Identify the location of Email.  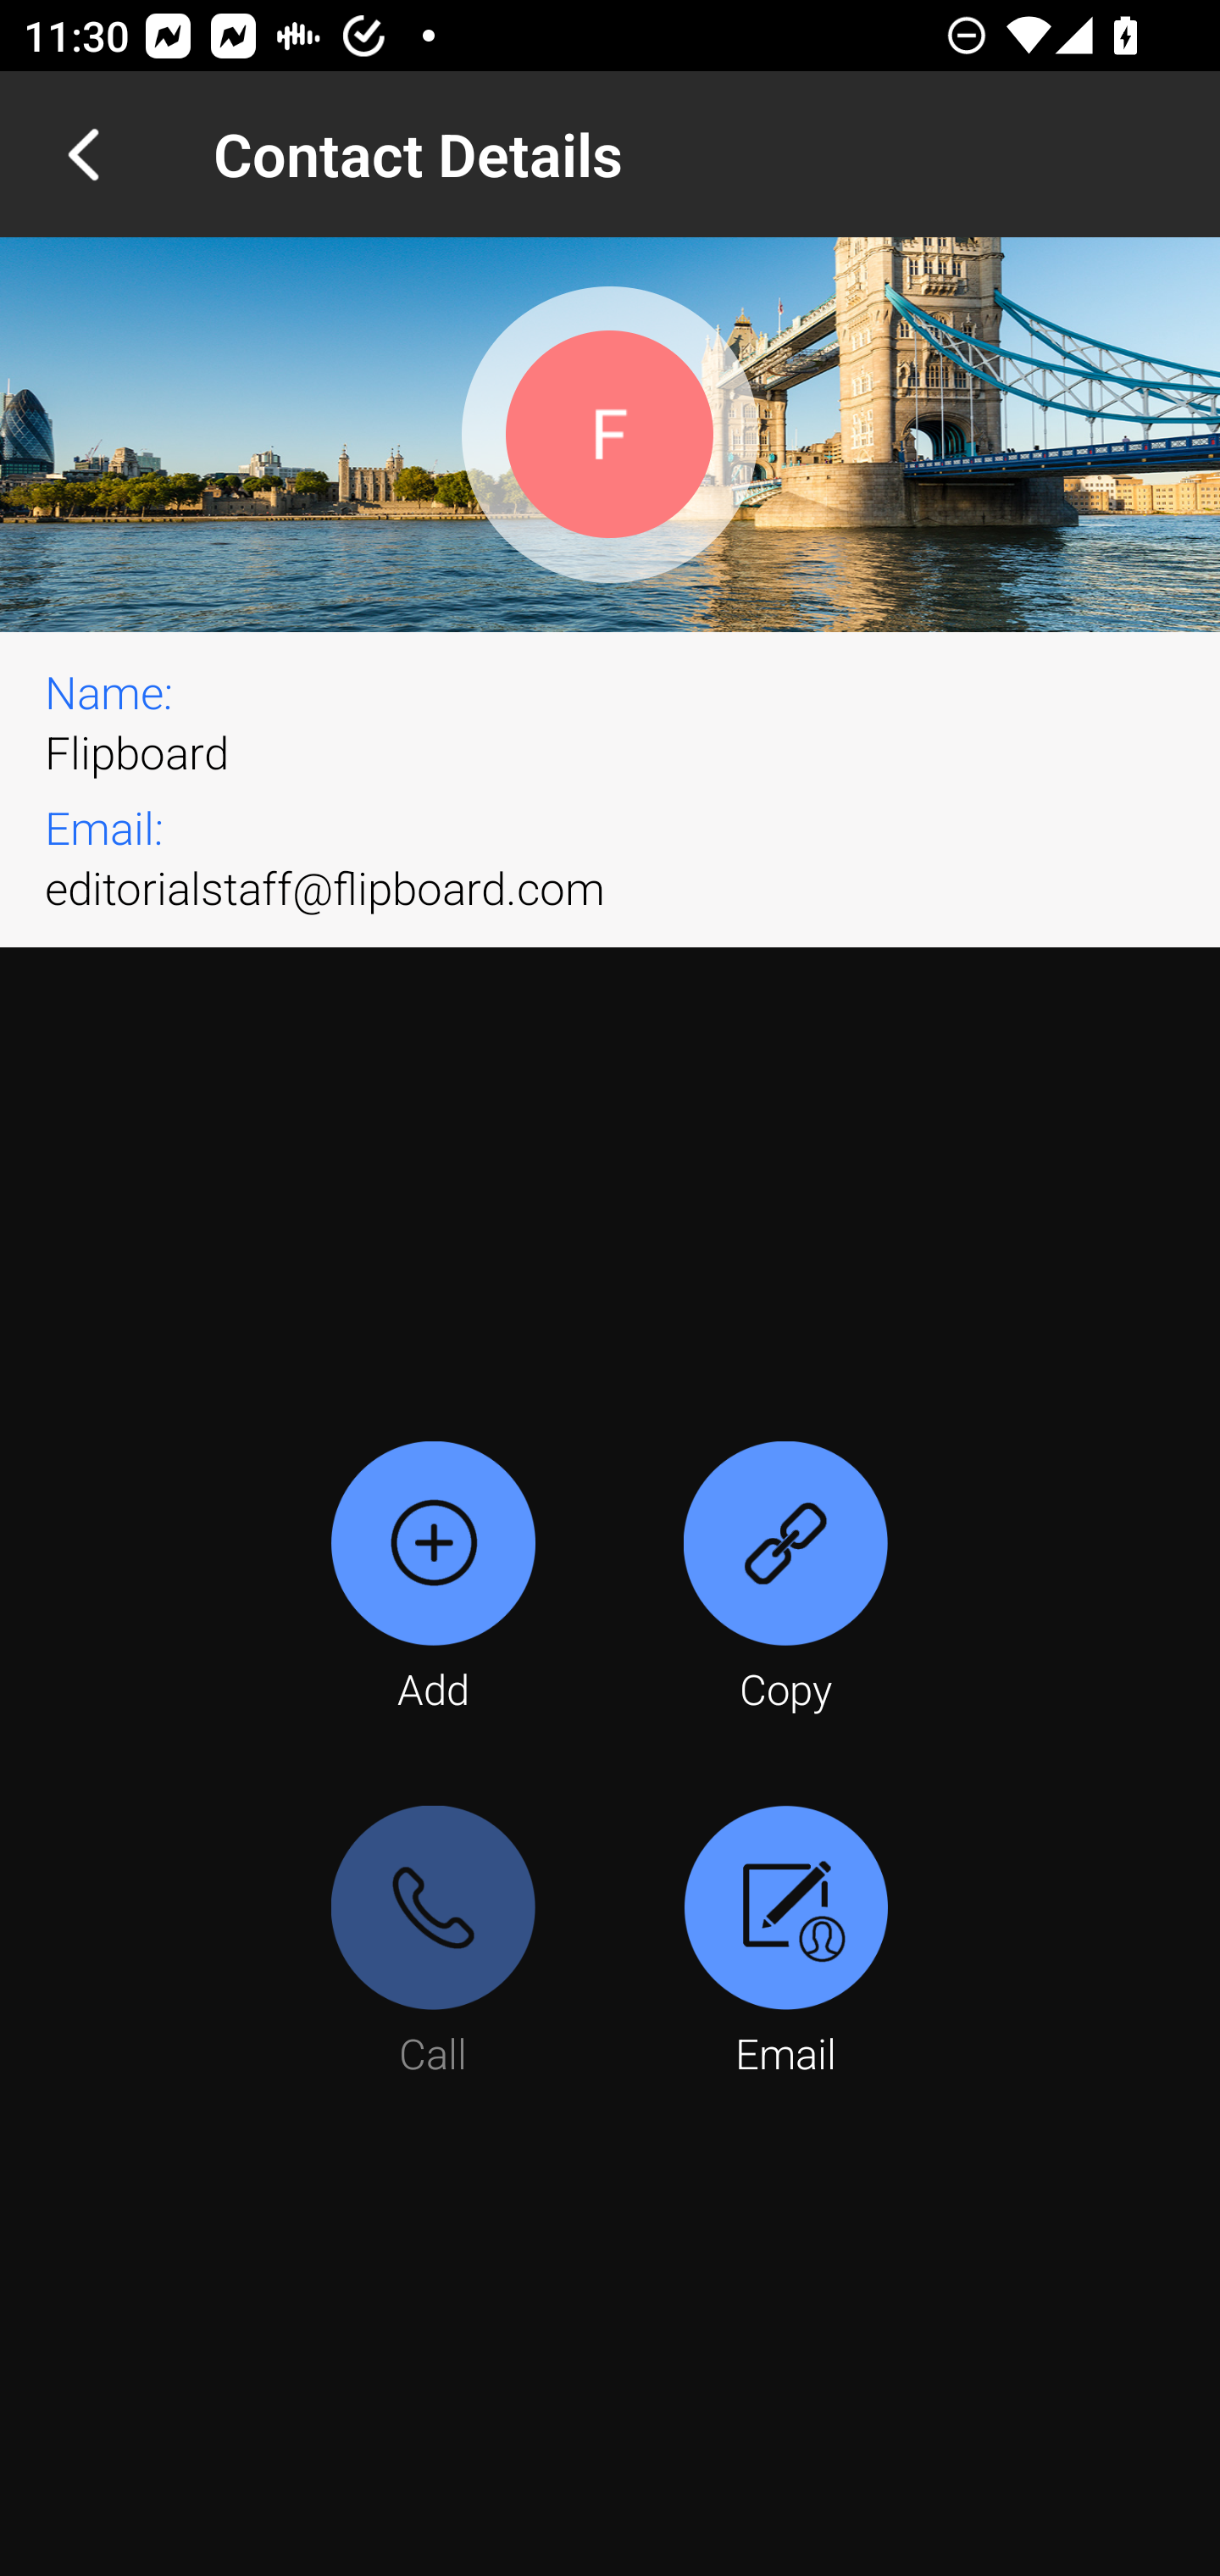
(785, 1944).